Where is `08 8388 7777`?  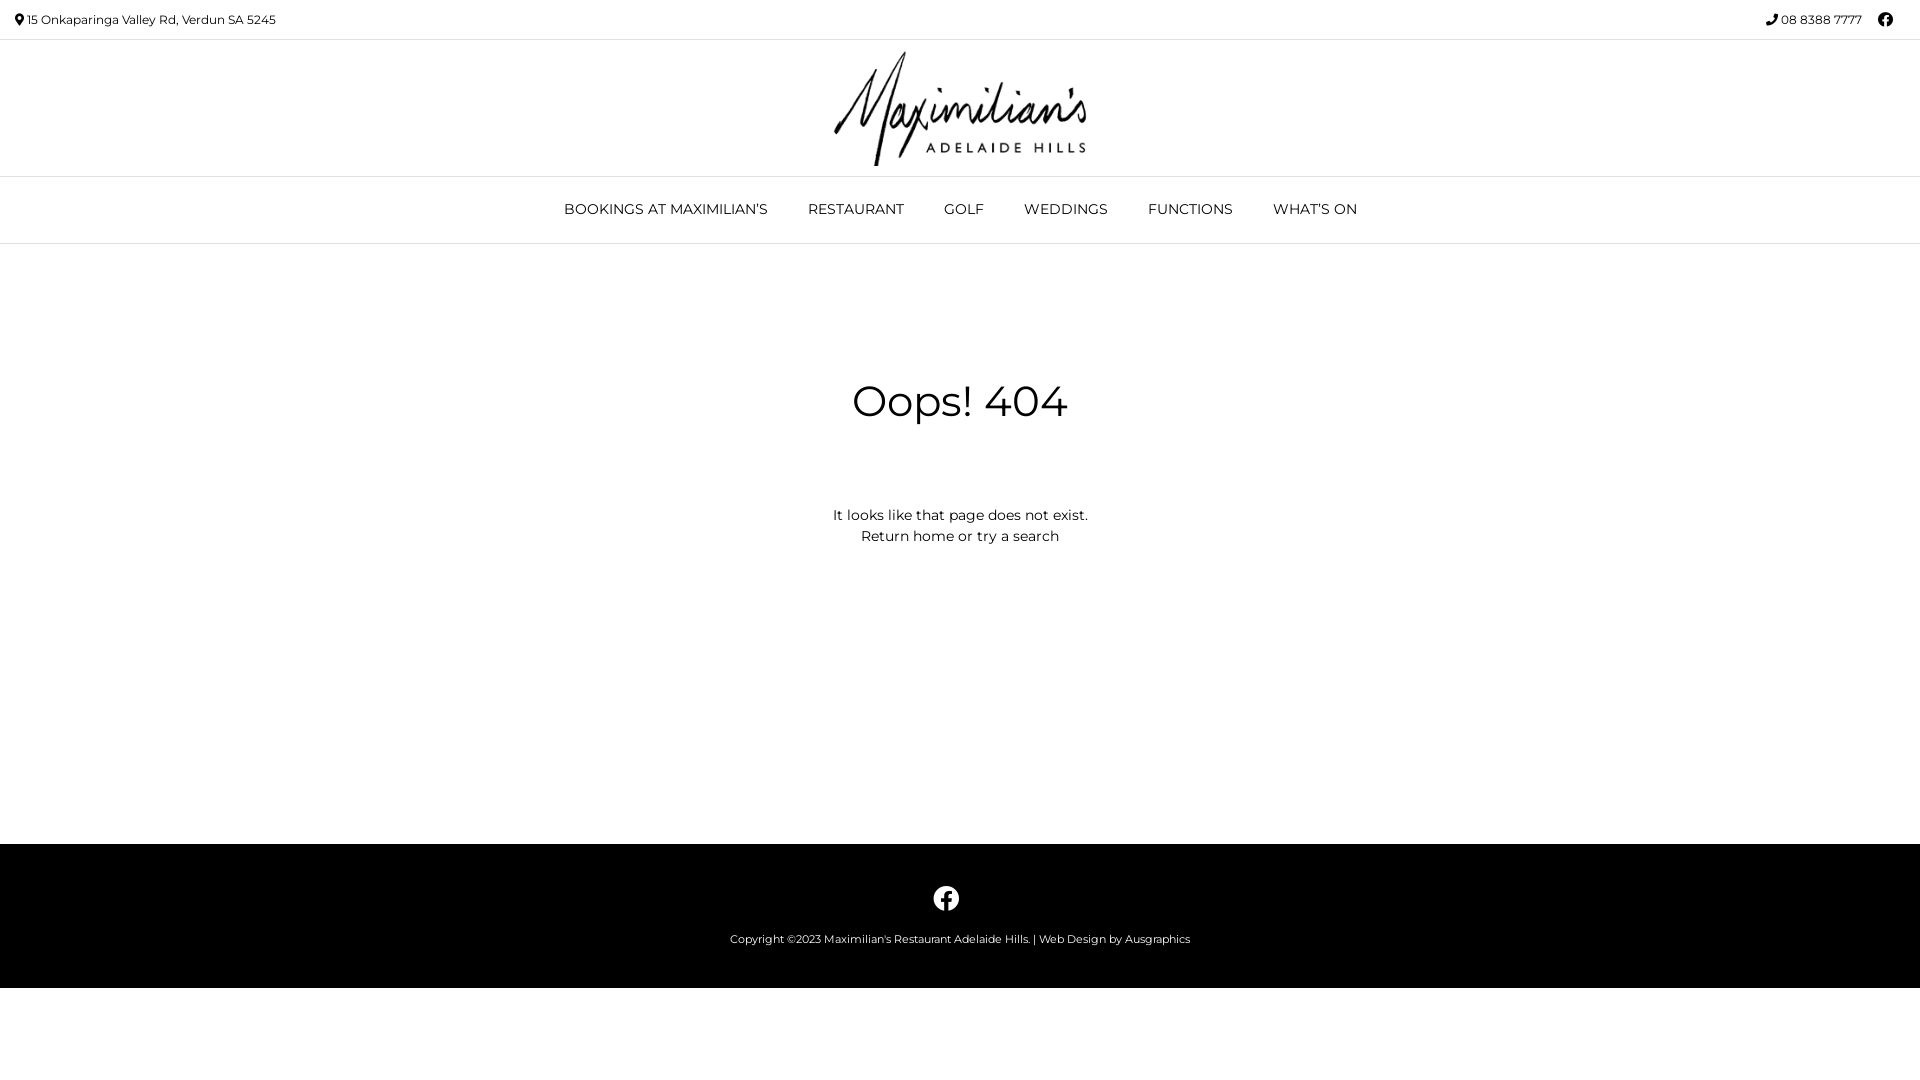 08 8388 7777 is located at coordinates (1822, 20).